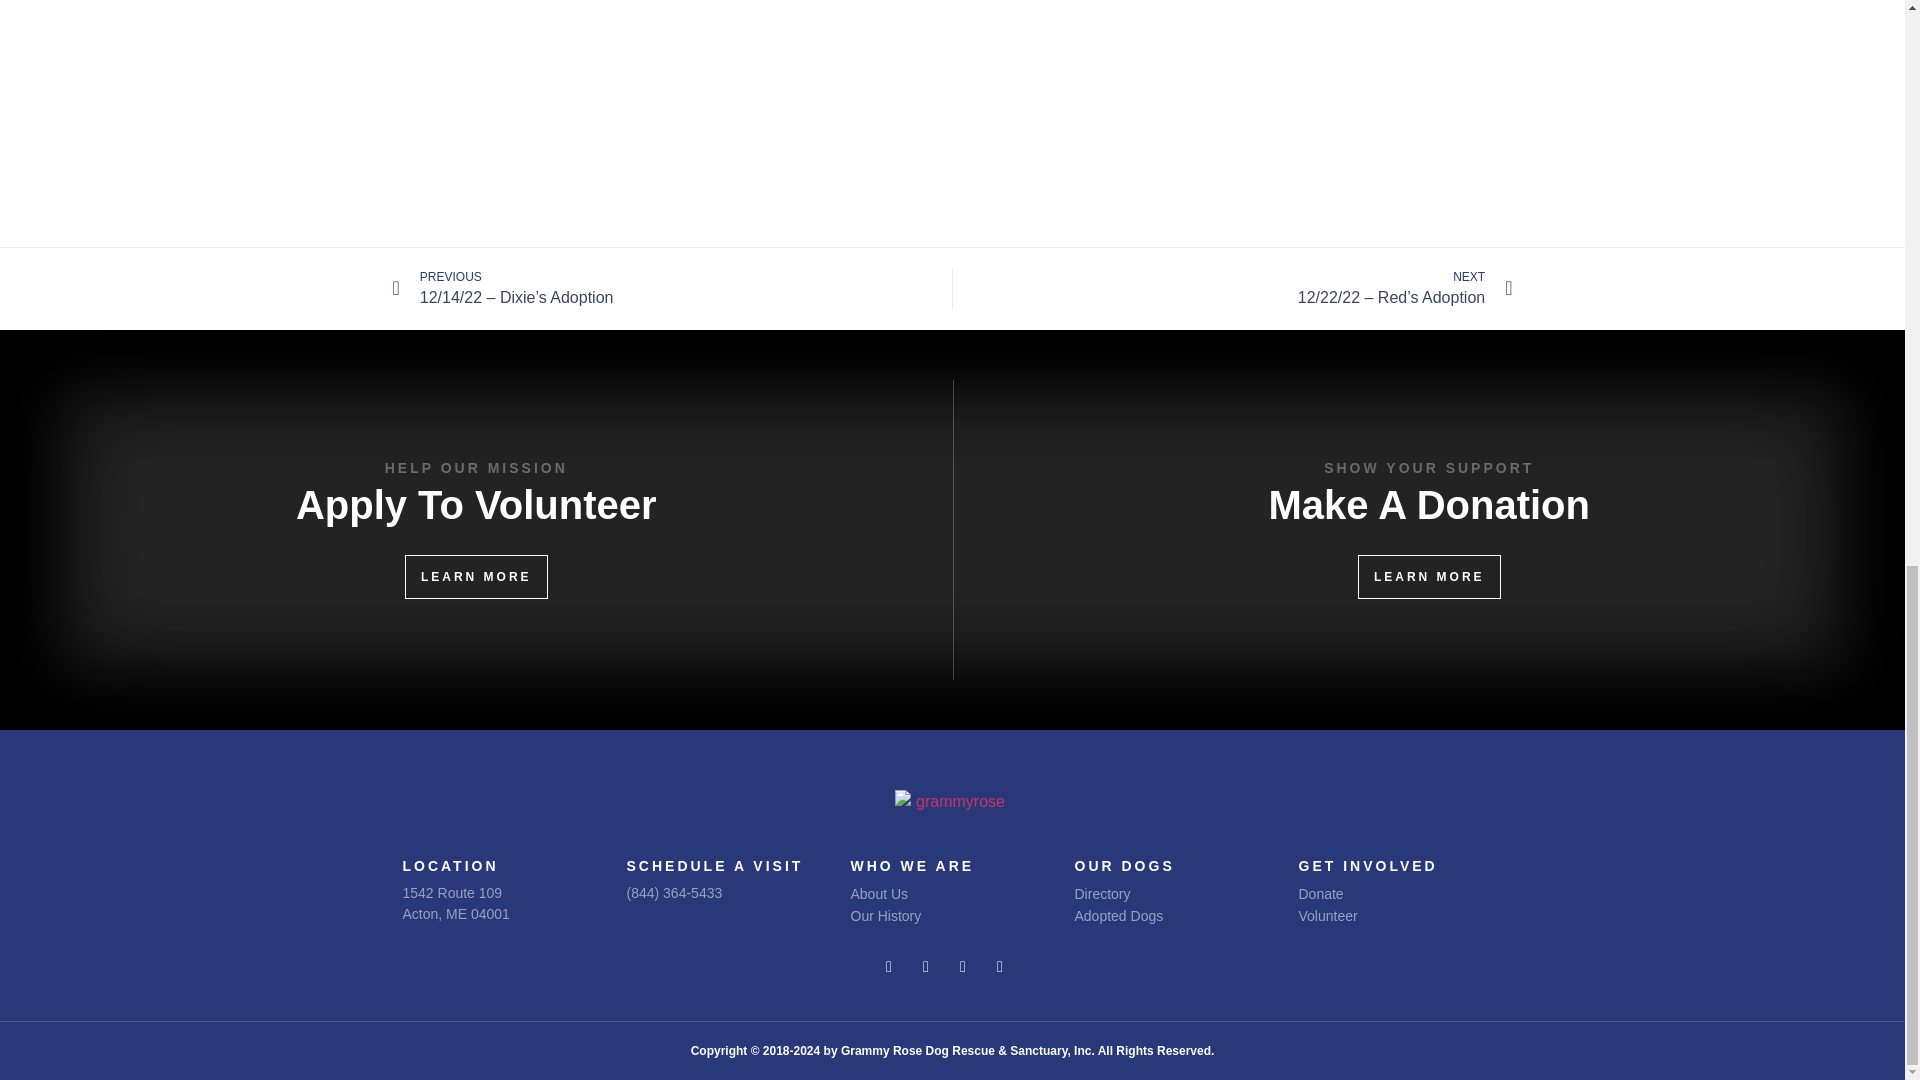  What do you see at coordinates (934, 894) in the screenshot?
I see `About Us` at bounding box center [934, 894].